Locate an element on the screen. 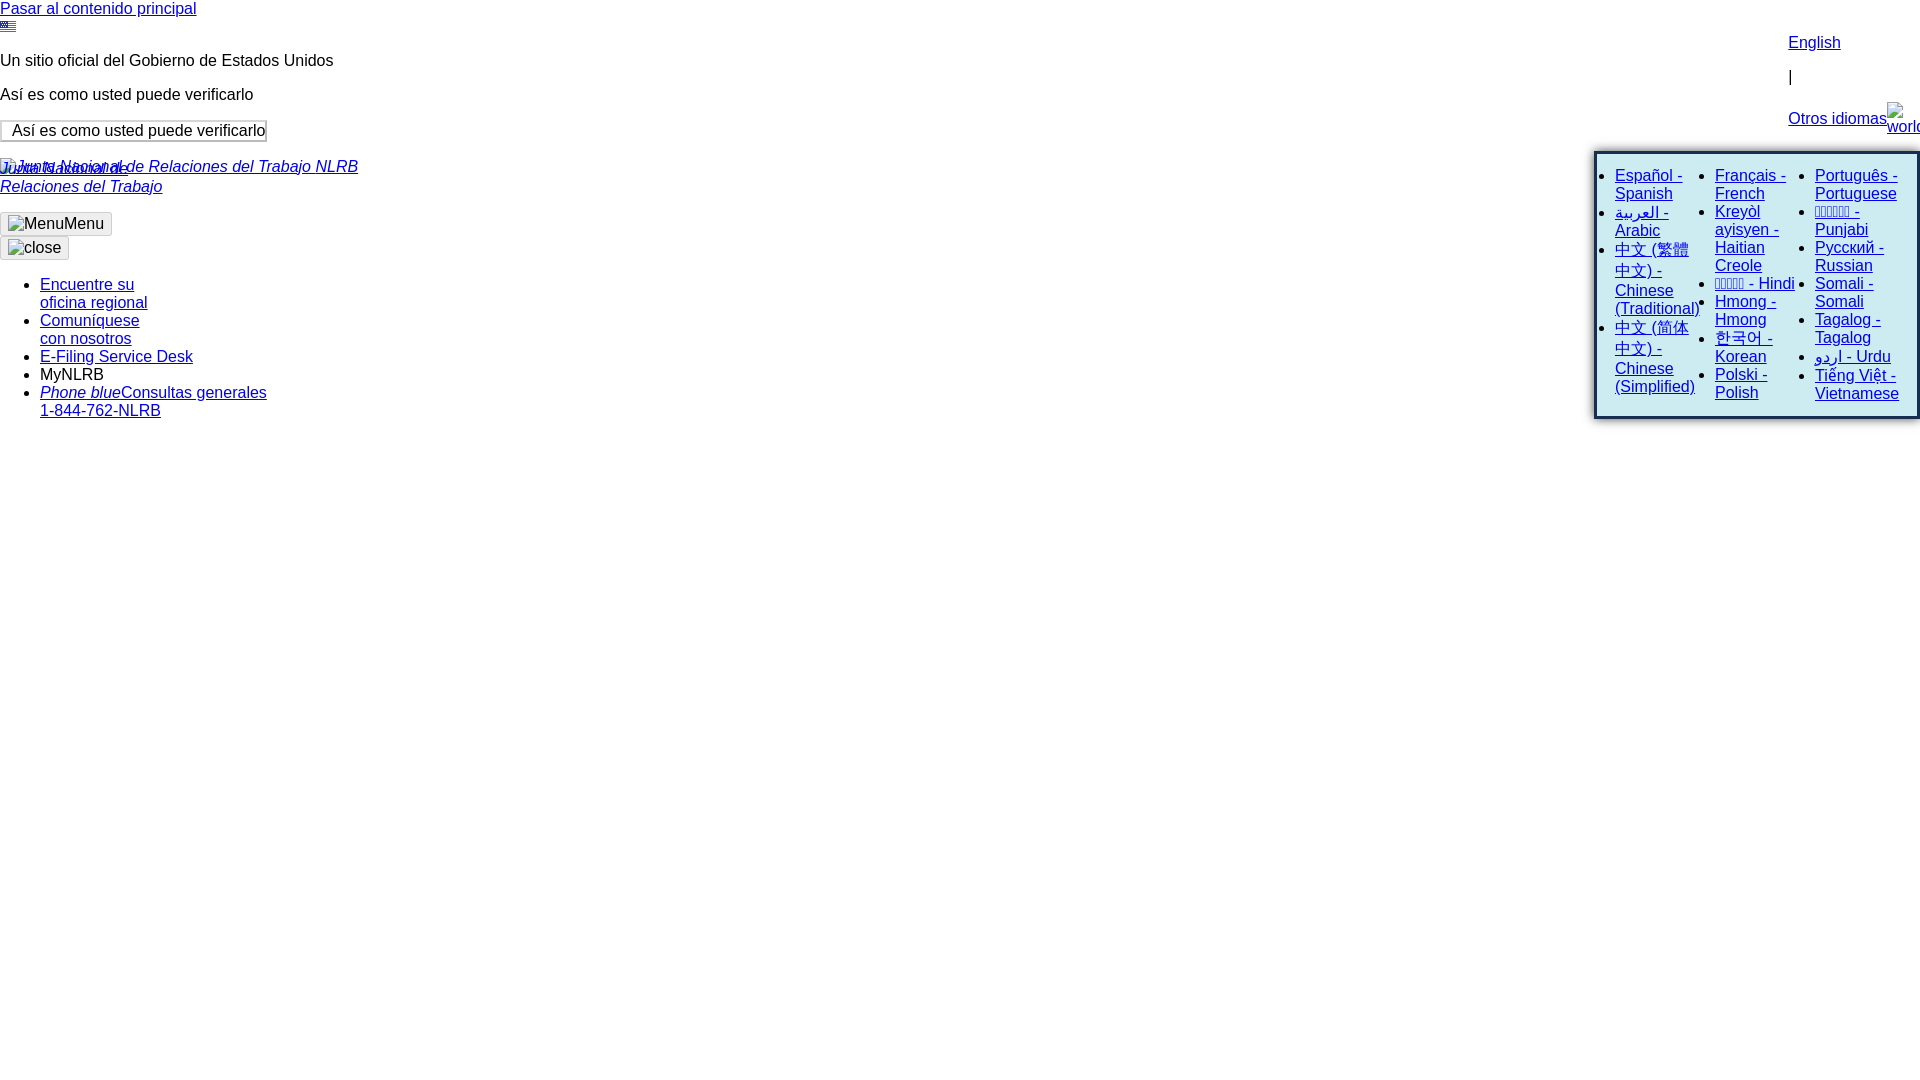  Tagalog - Tagalog is located at coordinates (1848, 328).